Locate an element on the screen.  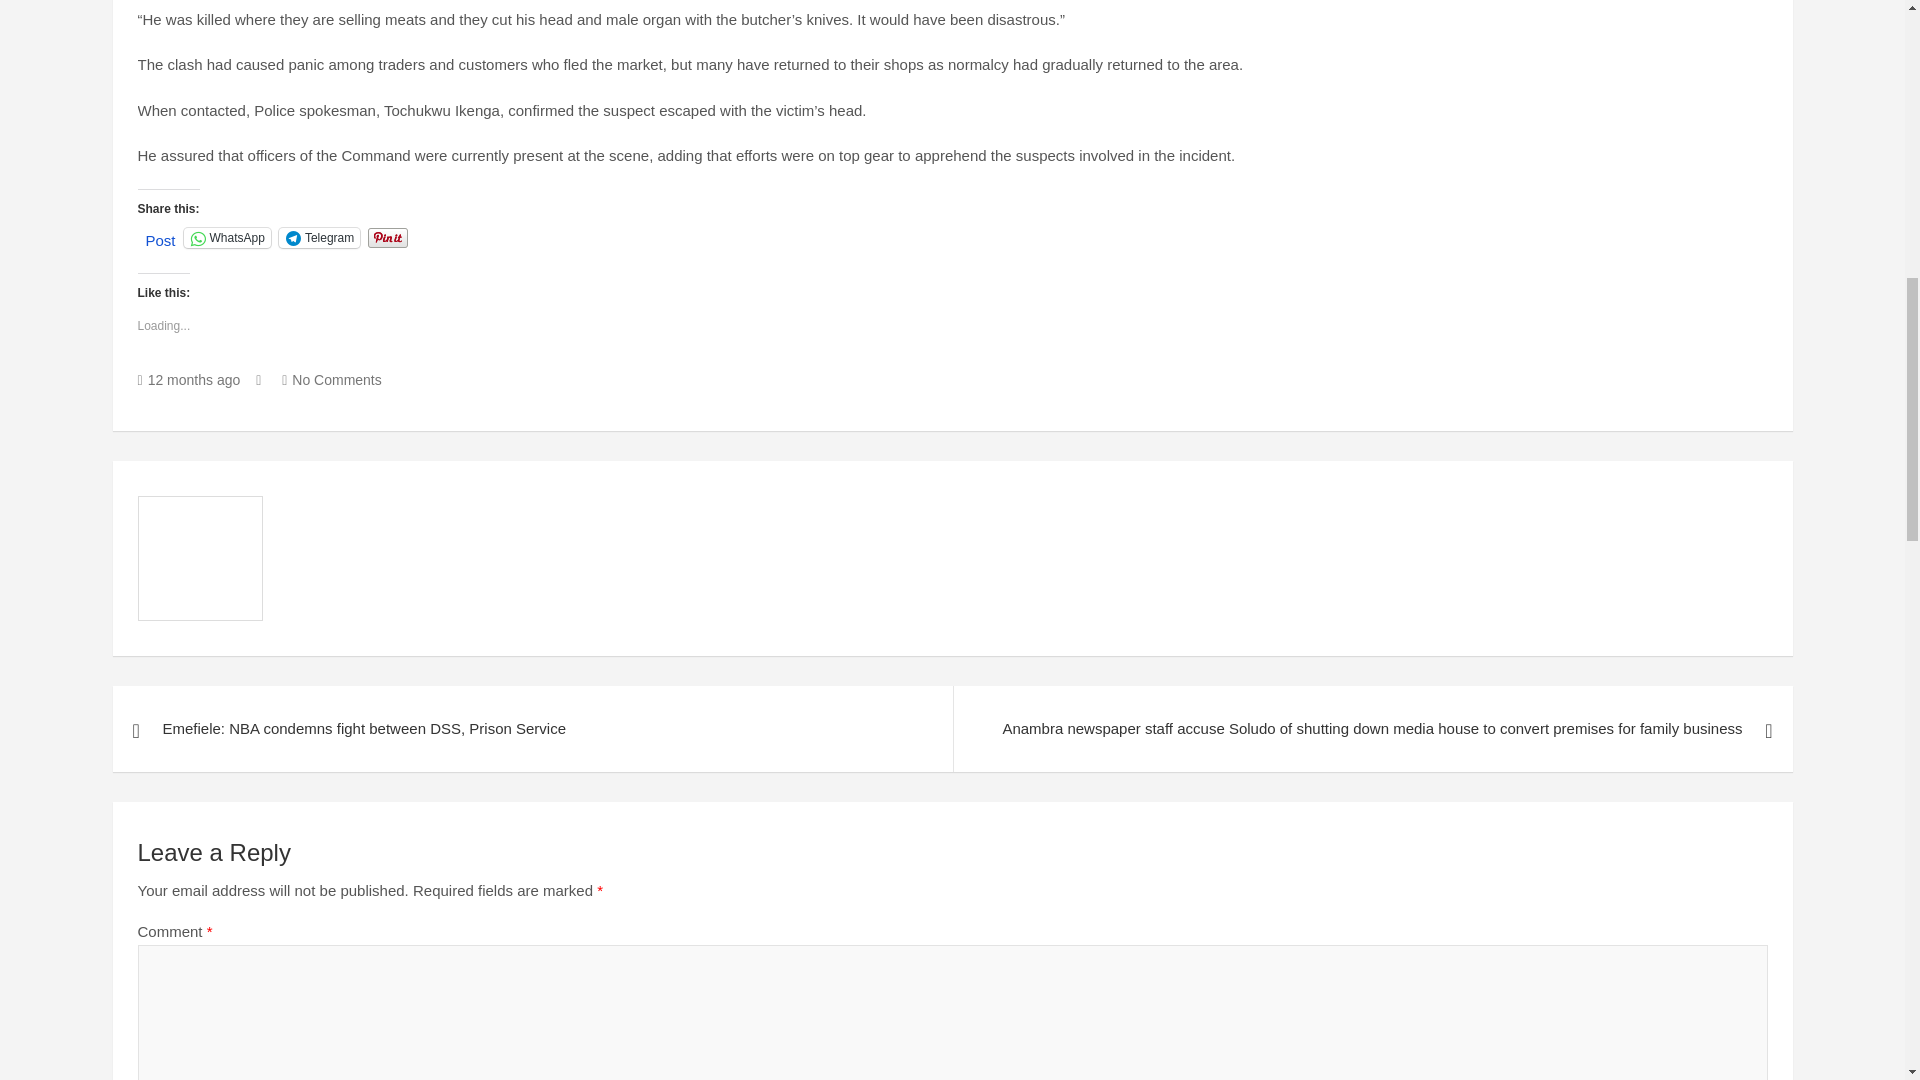
BREAKING: Man beheaded, organ cut off in Anambra cult clash is located at coordinates (190, 379).